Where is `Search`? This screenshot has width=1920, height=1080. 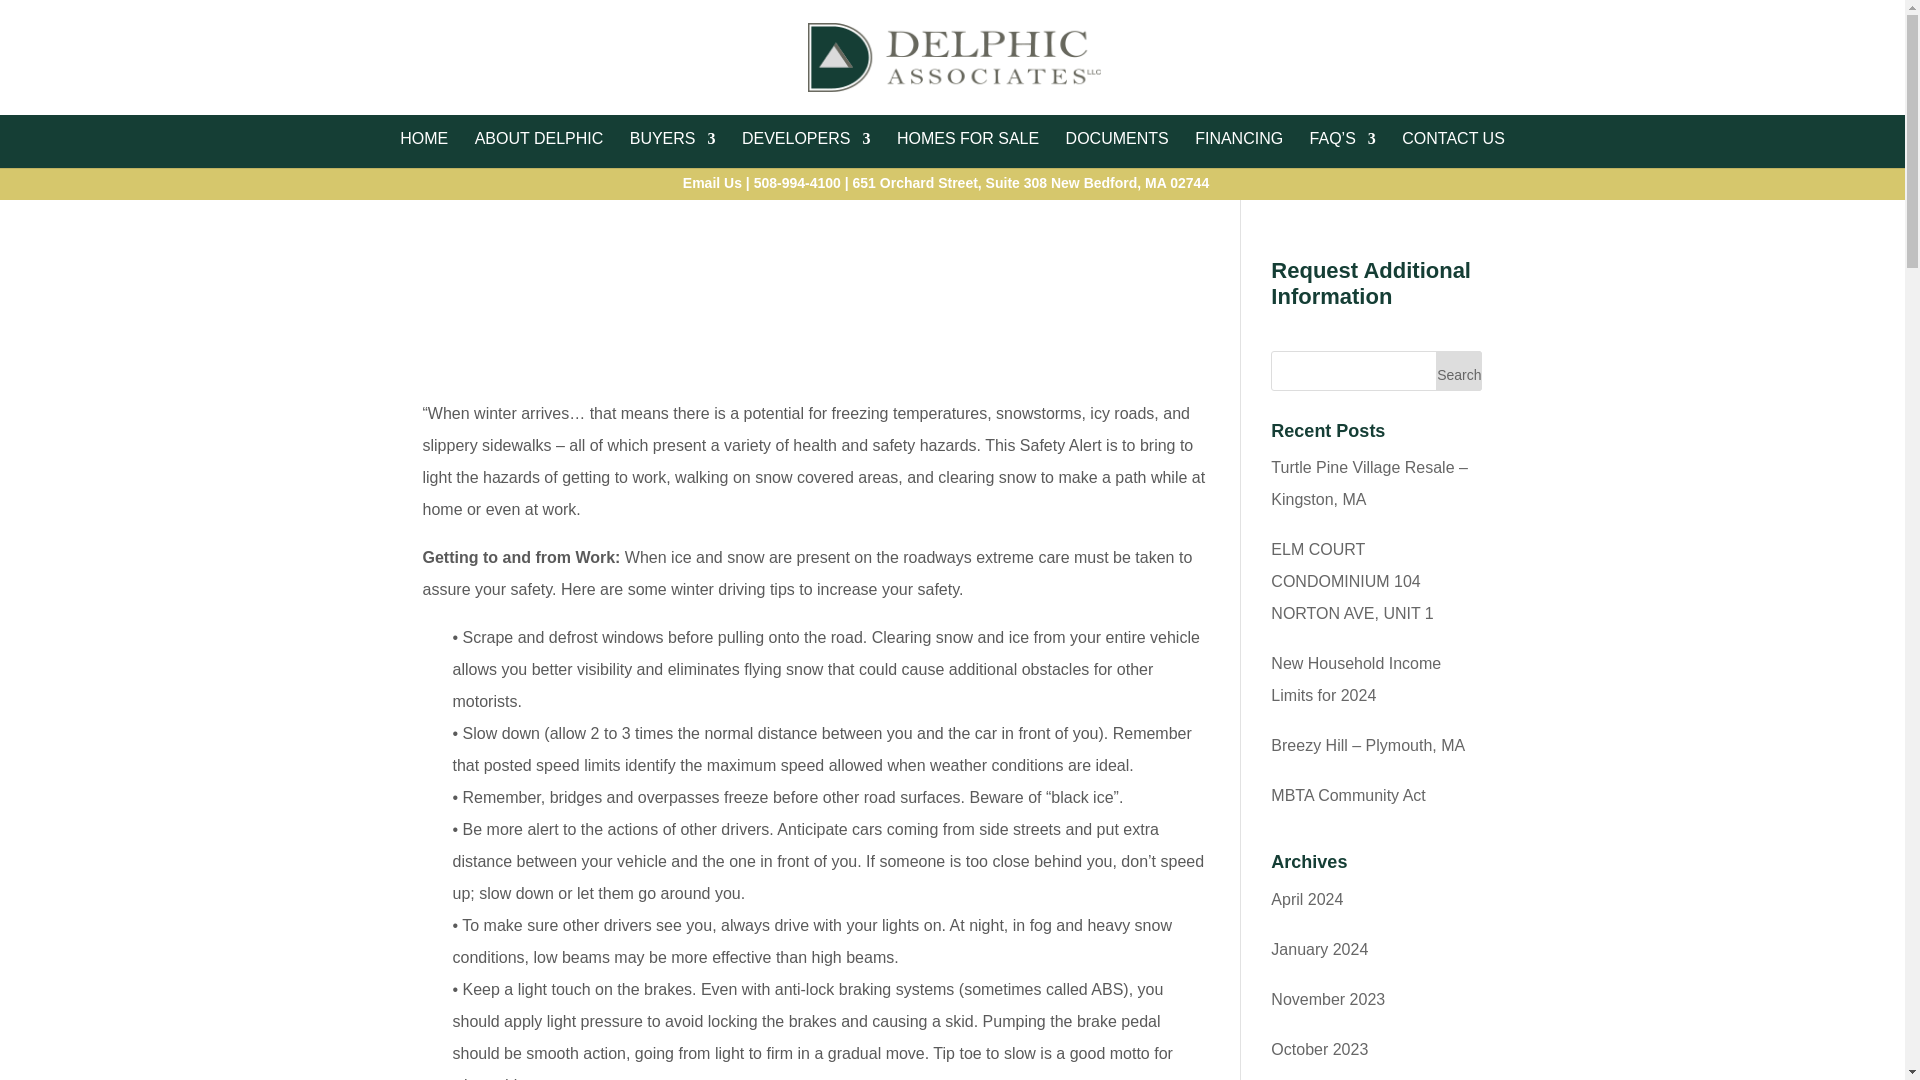 Search is located at coordinates (1459, 370).